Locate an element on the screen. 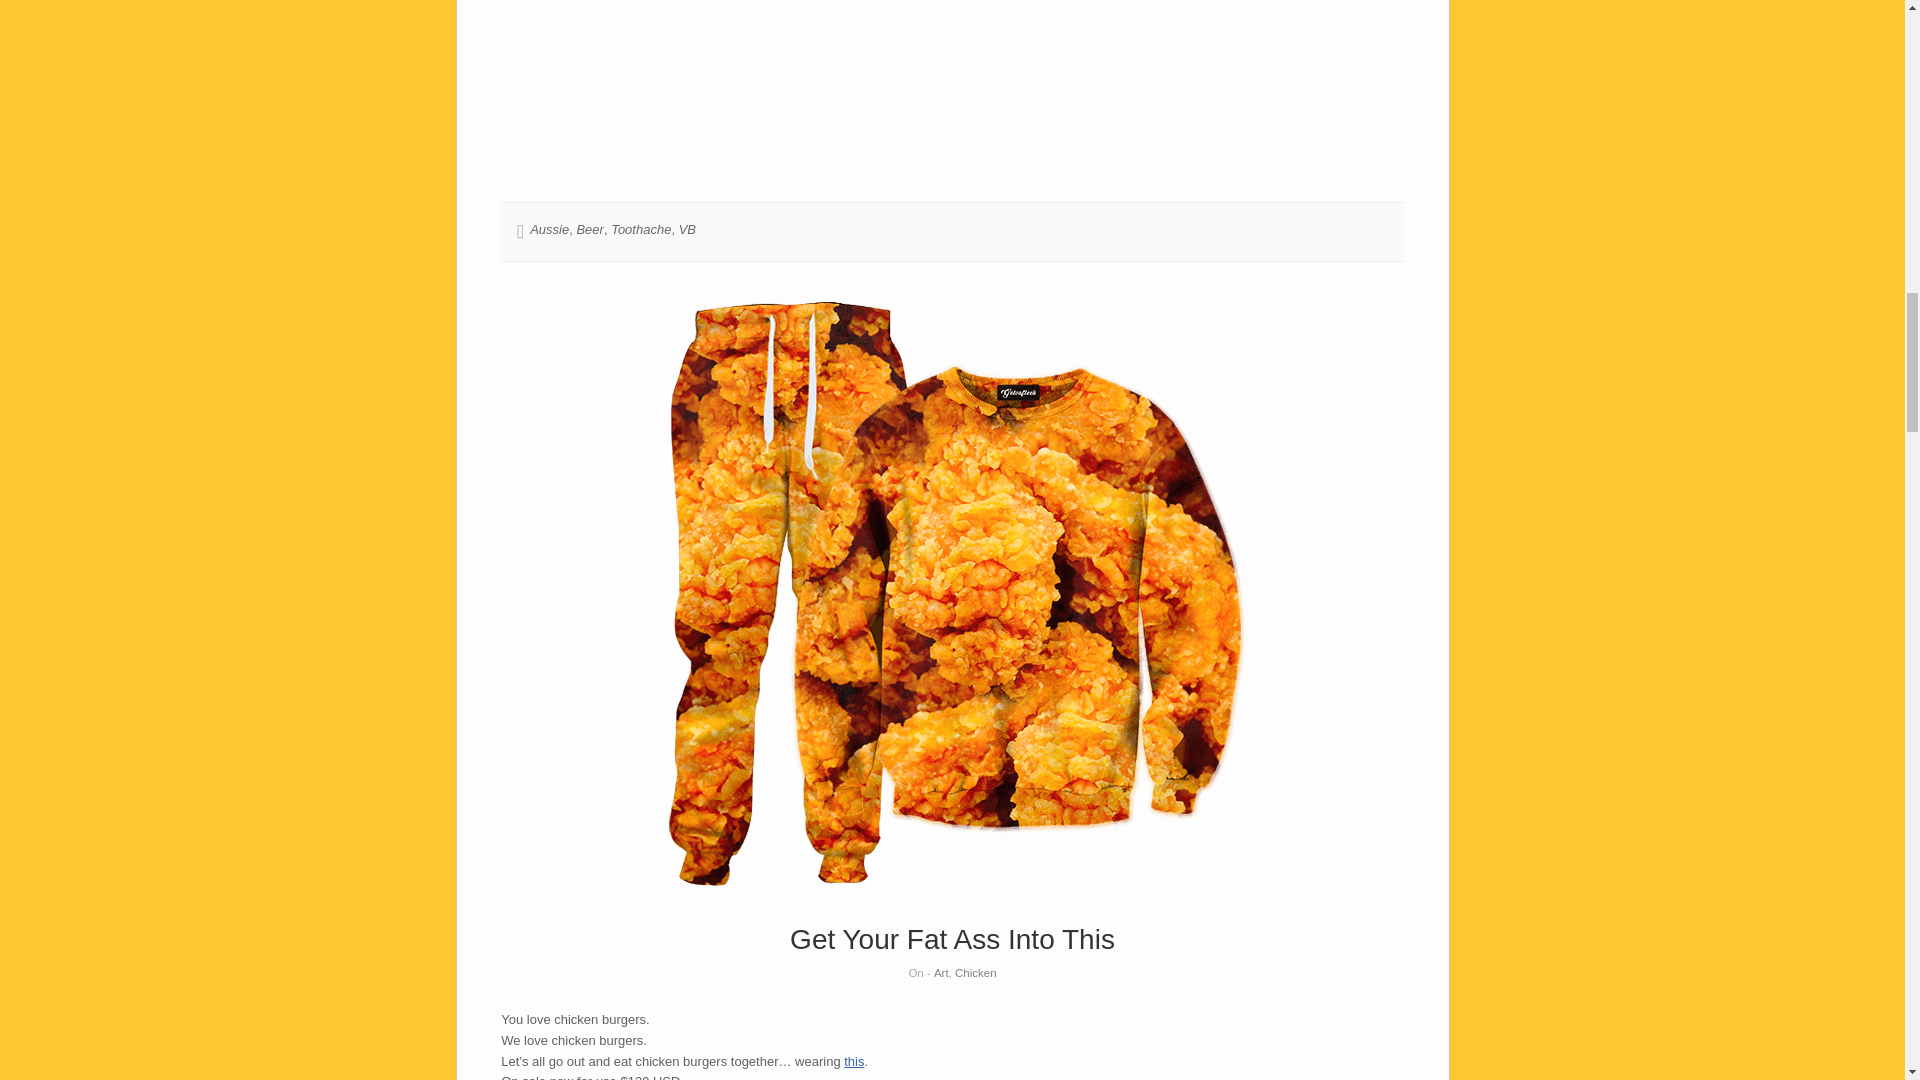 The height and width of the screenshot is (1080, 1920). this is located at coordinates (854, 1062).